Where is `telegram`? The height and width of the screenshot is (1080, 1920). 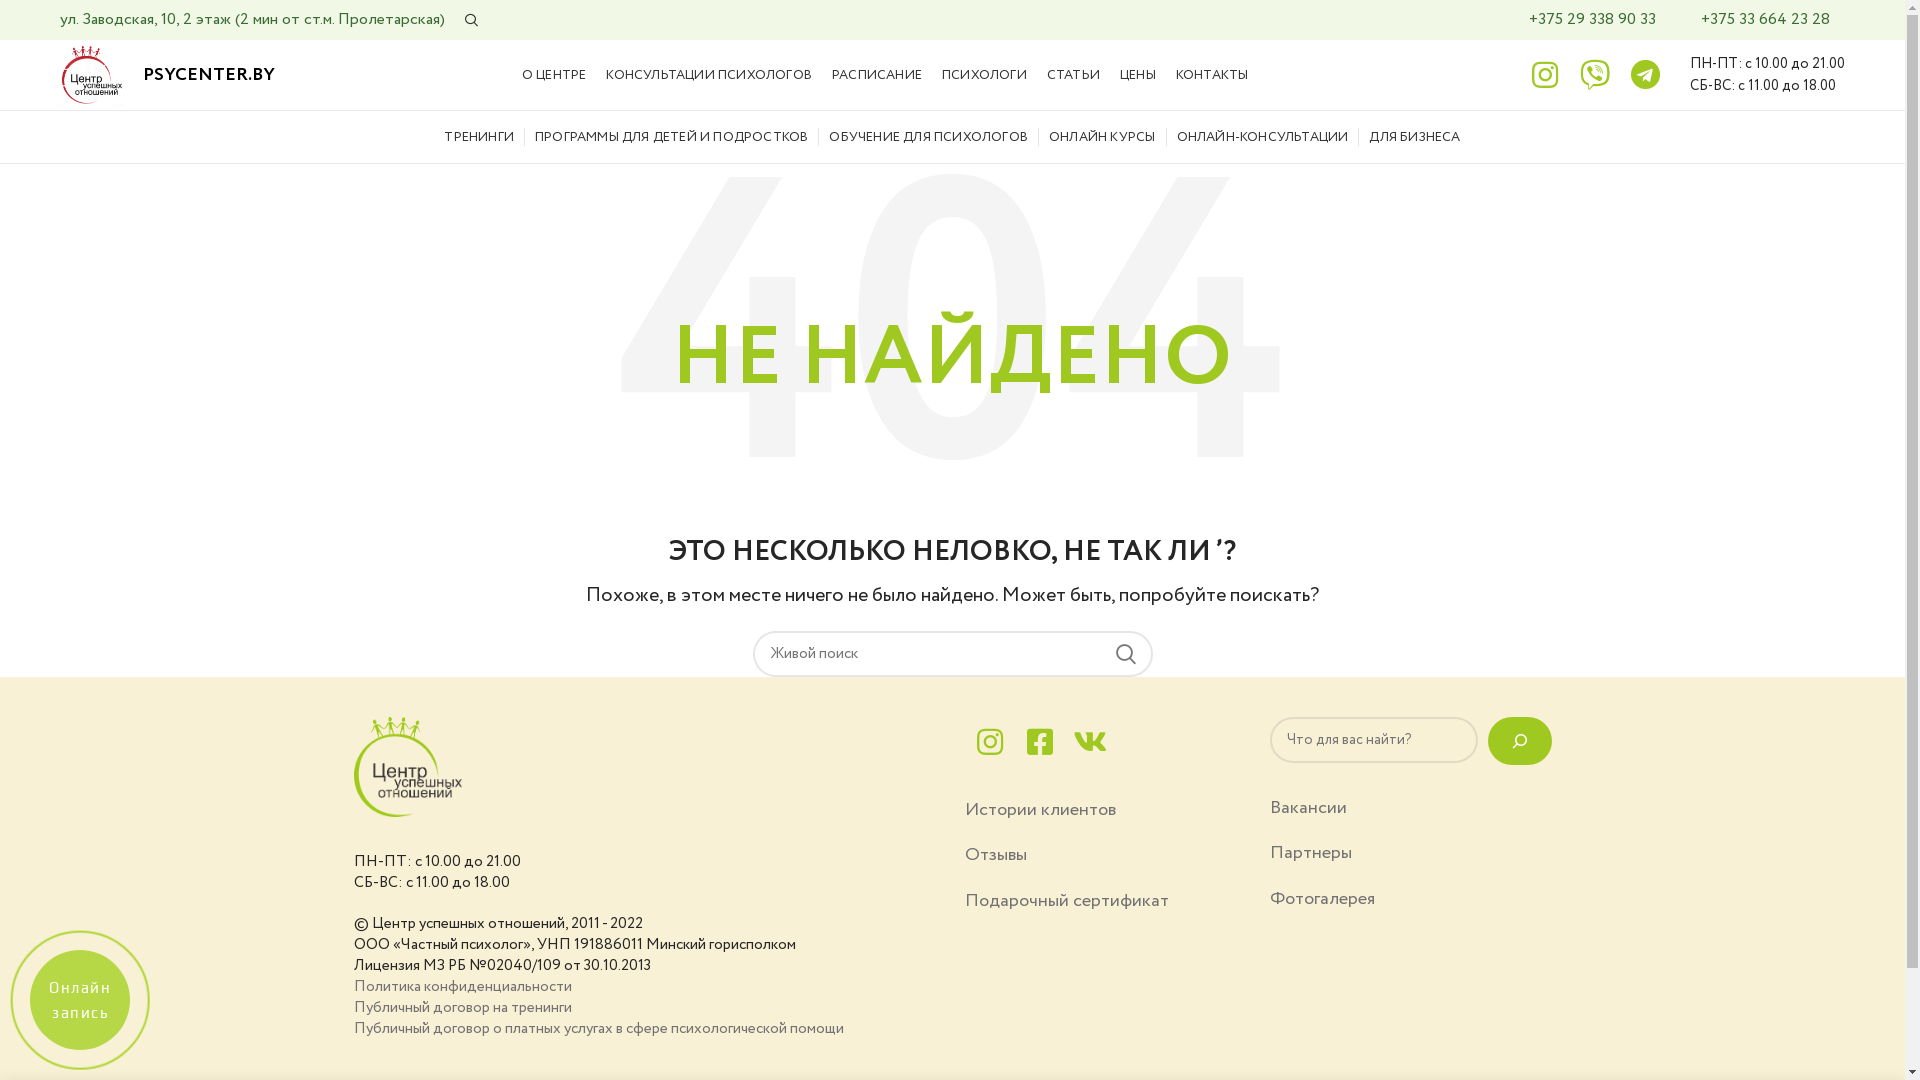 telegram is located at coordinates (1645, 75).